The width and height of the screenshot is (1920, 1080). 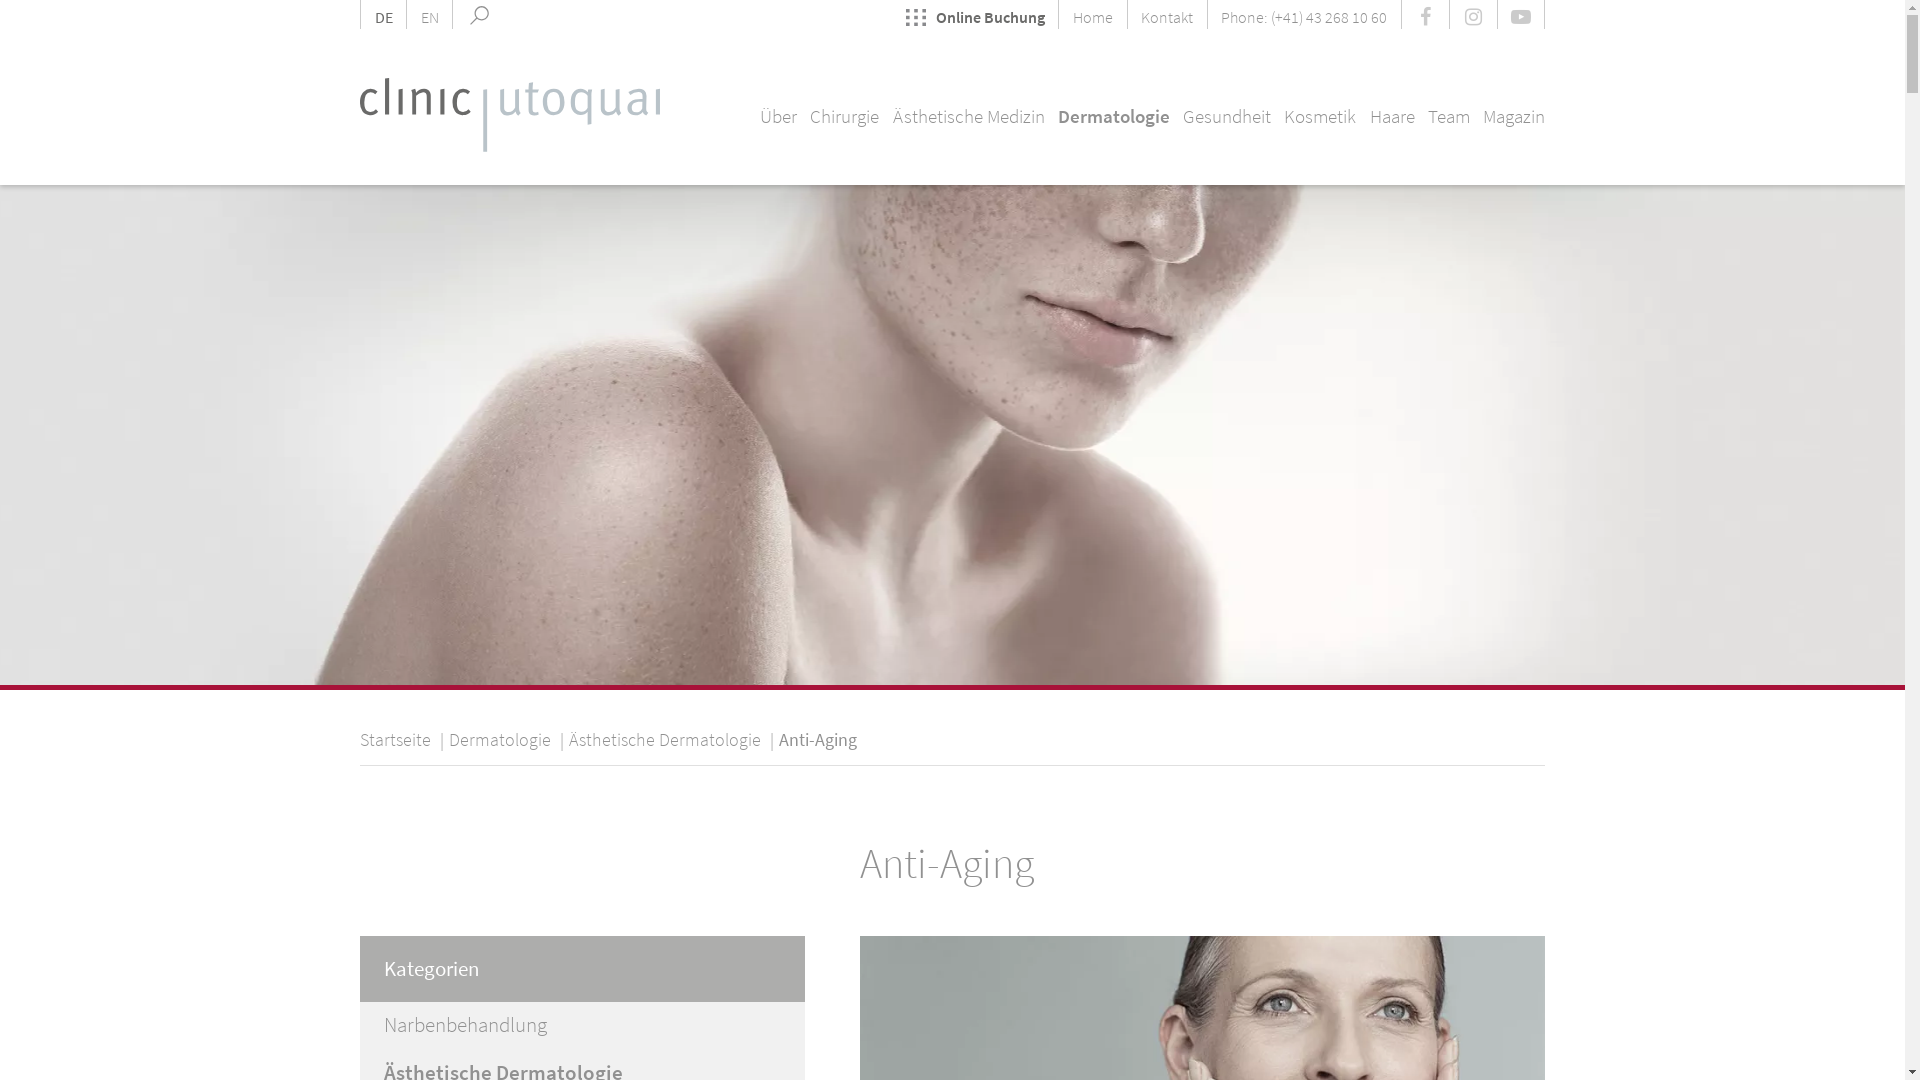 I want to click on Haare, so click(x=1392, y=116).